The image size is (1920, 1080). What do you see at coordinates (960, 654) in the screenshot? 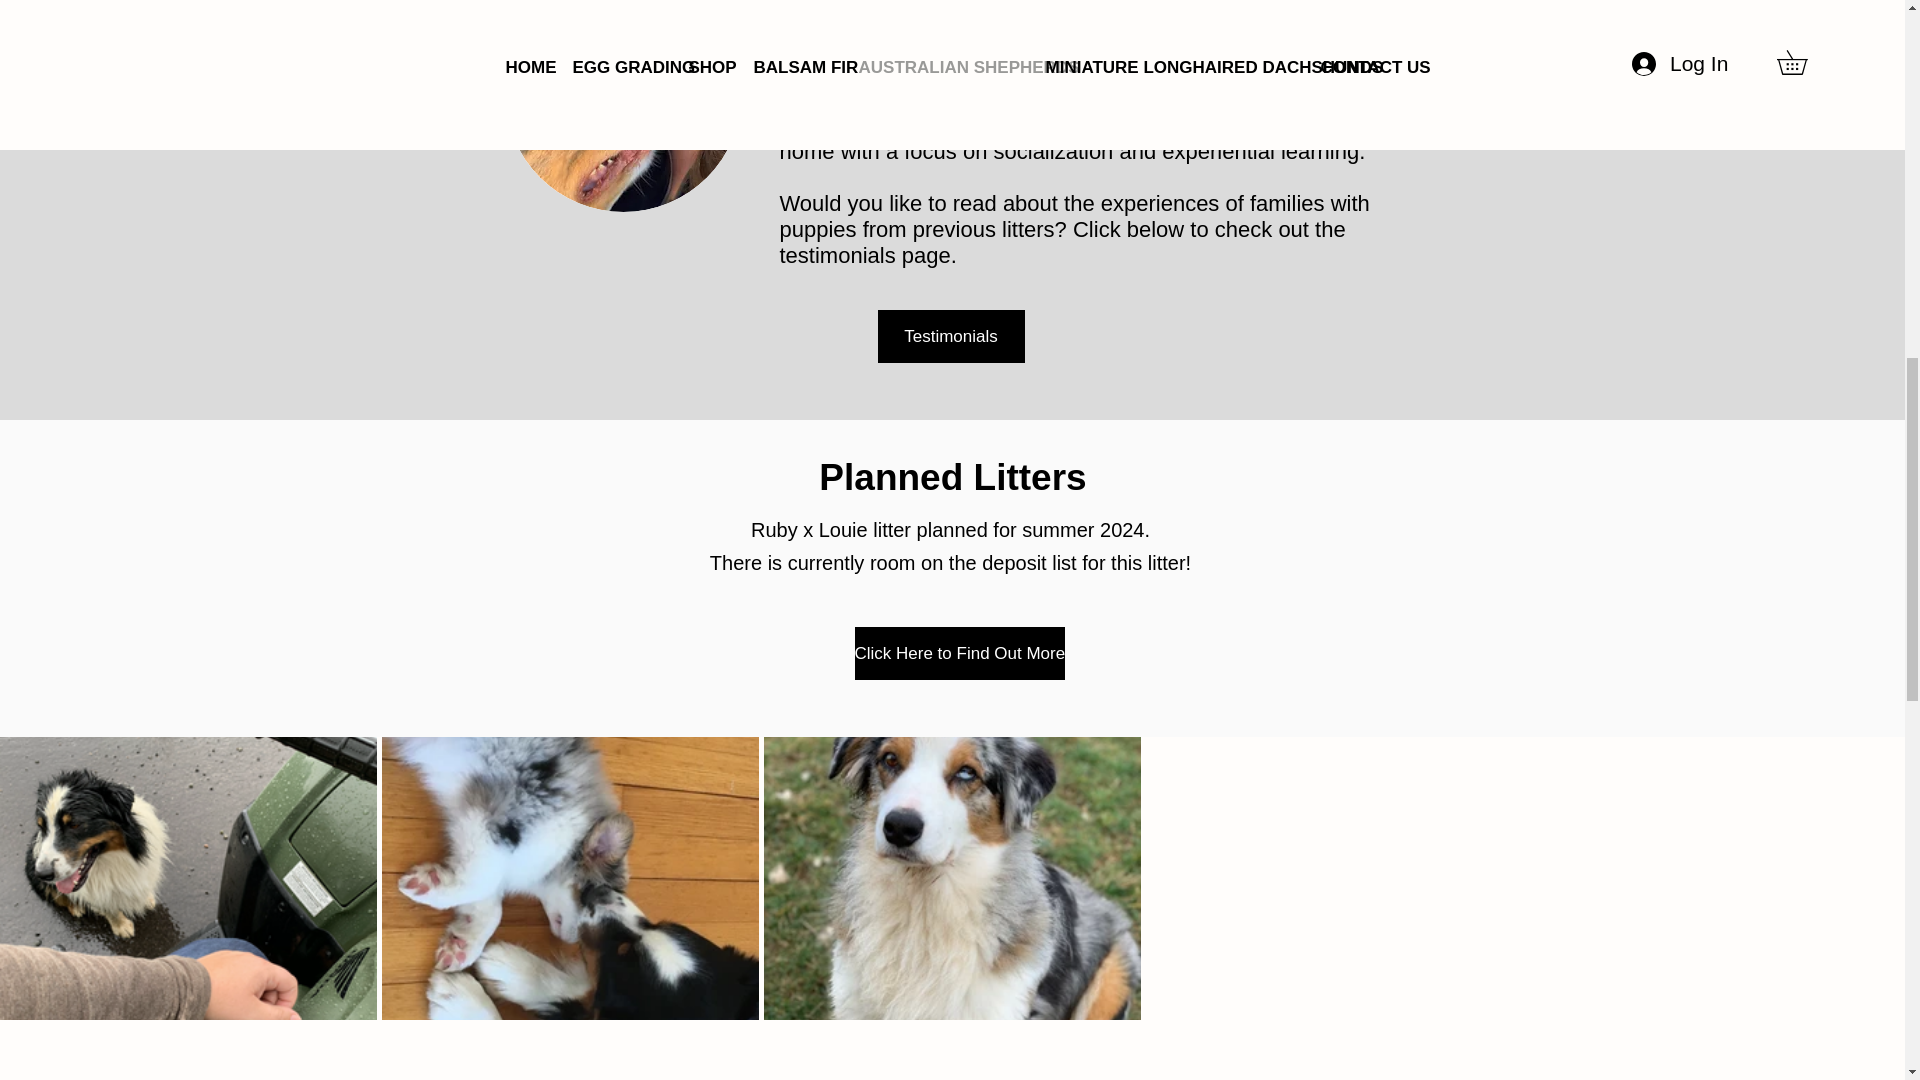
I see `Click Here to Find Out More` at bounding box center [960, 654].